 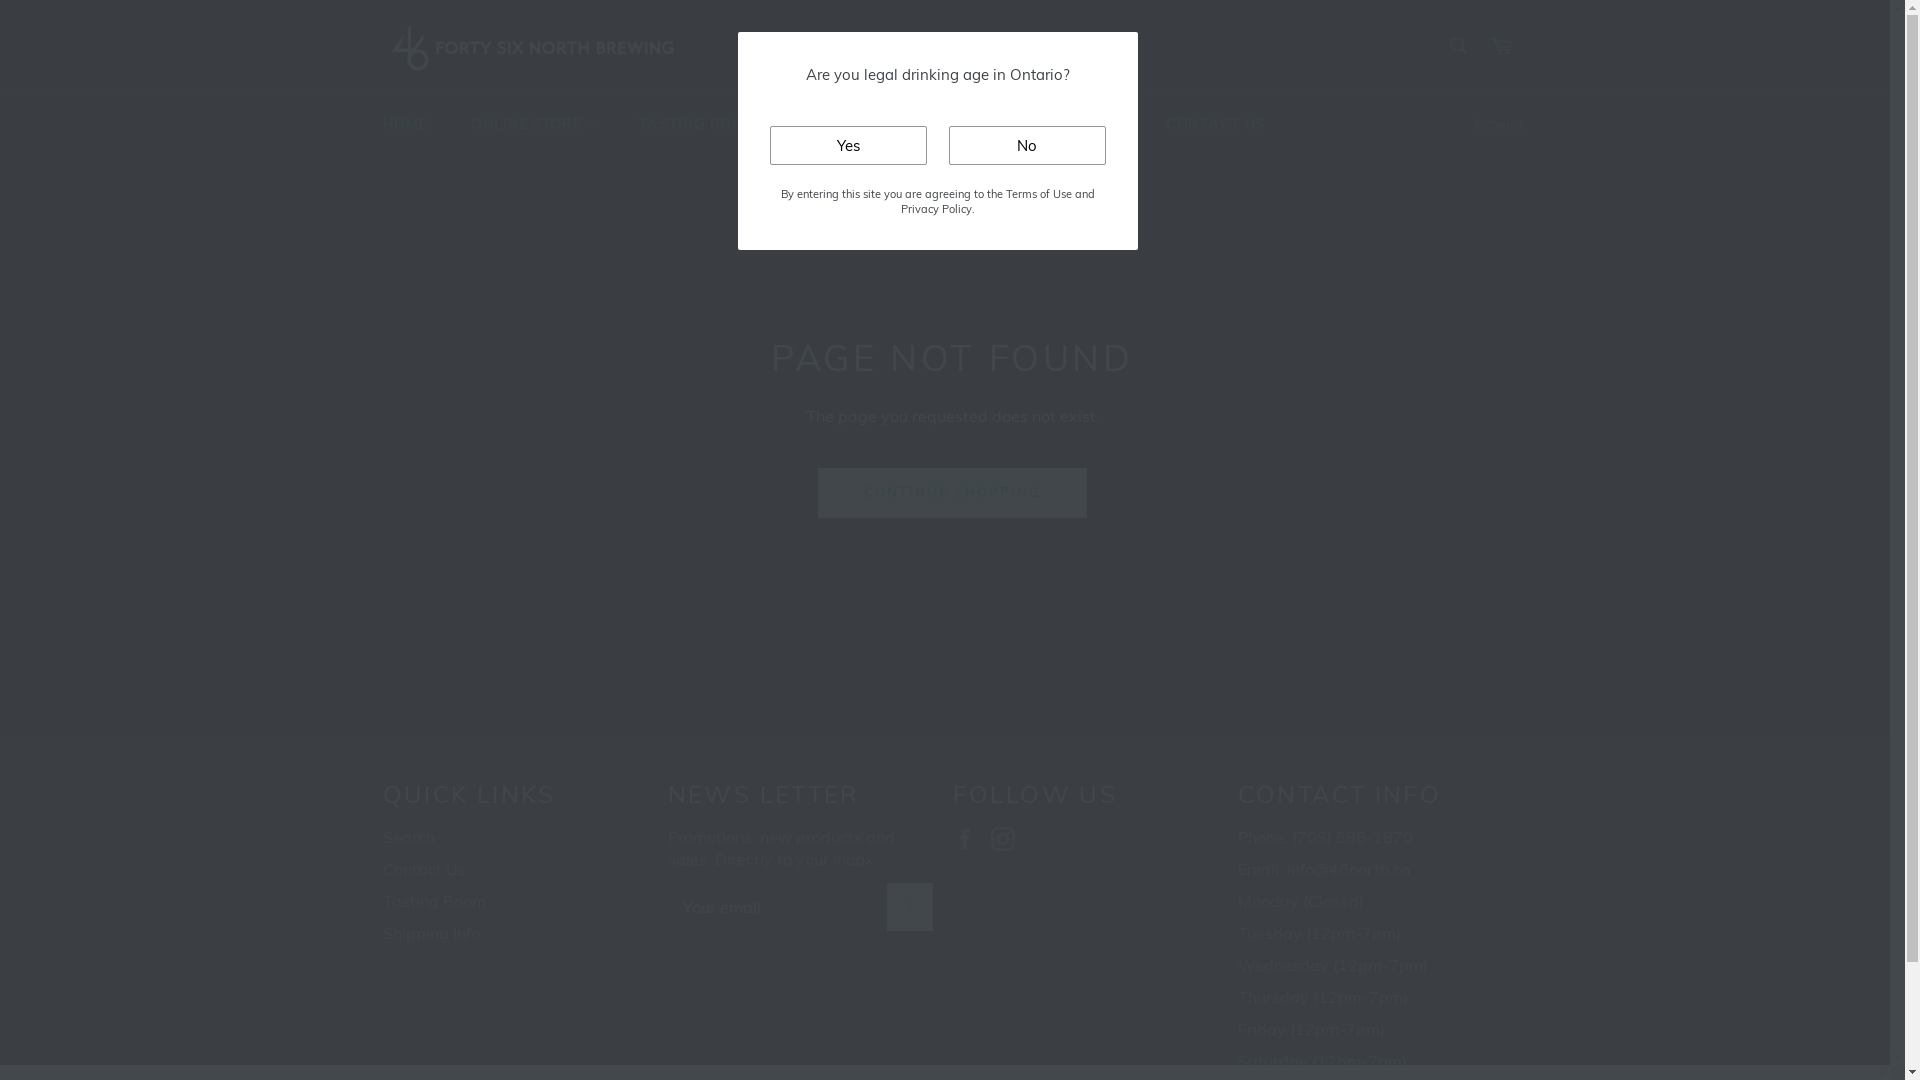 I want to click on Tasting Room, so click(x=434, y=901).